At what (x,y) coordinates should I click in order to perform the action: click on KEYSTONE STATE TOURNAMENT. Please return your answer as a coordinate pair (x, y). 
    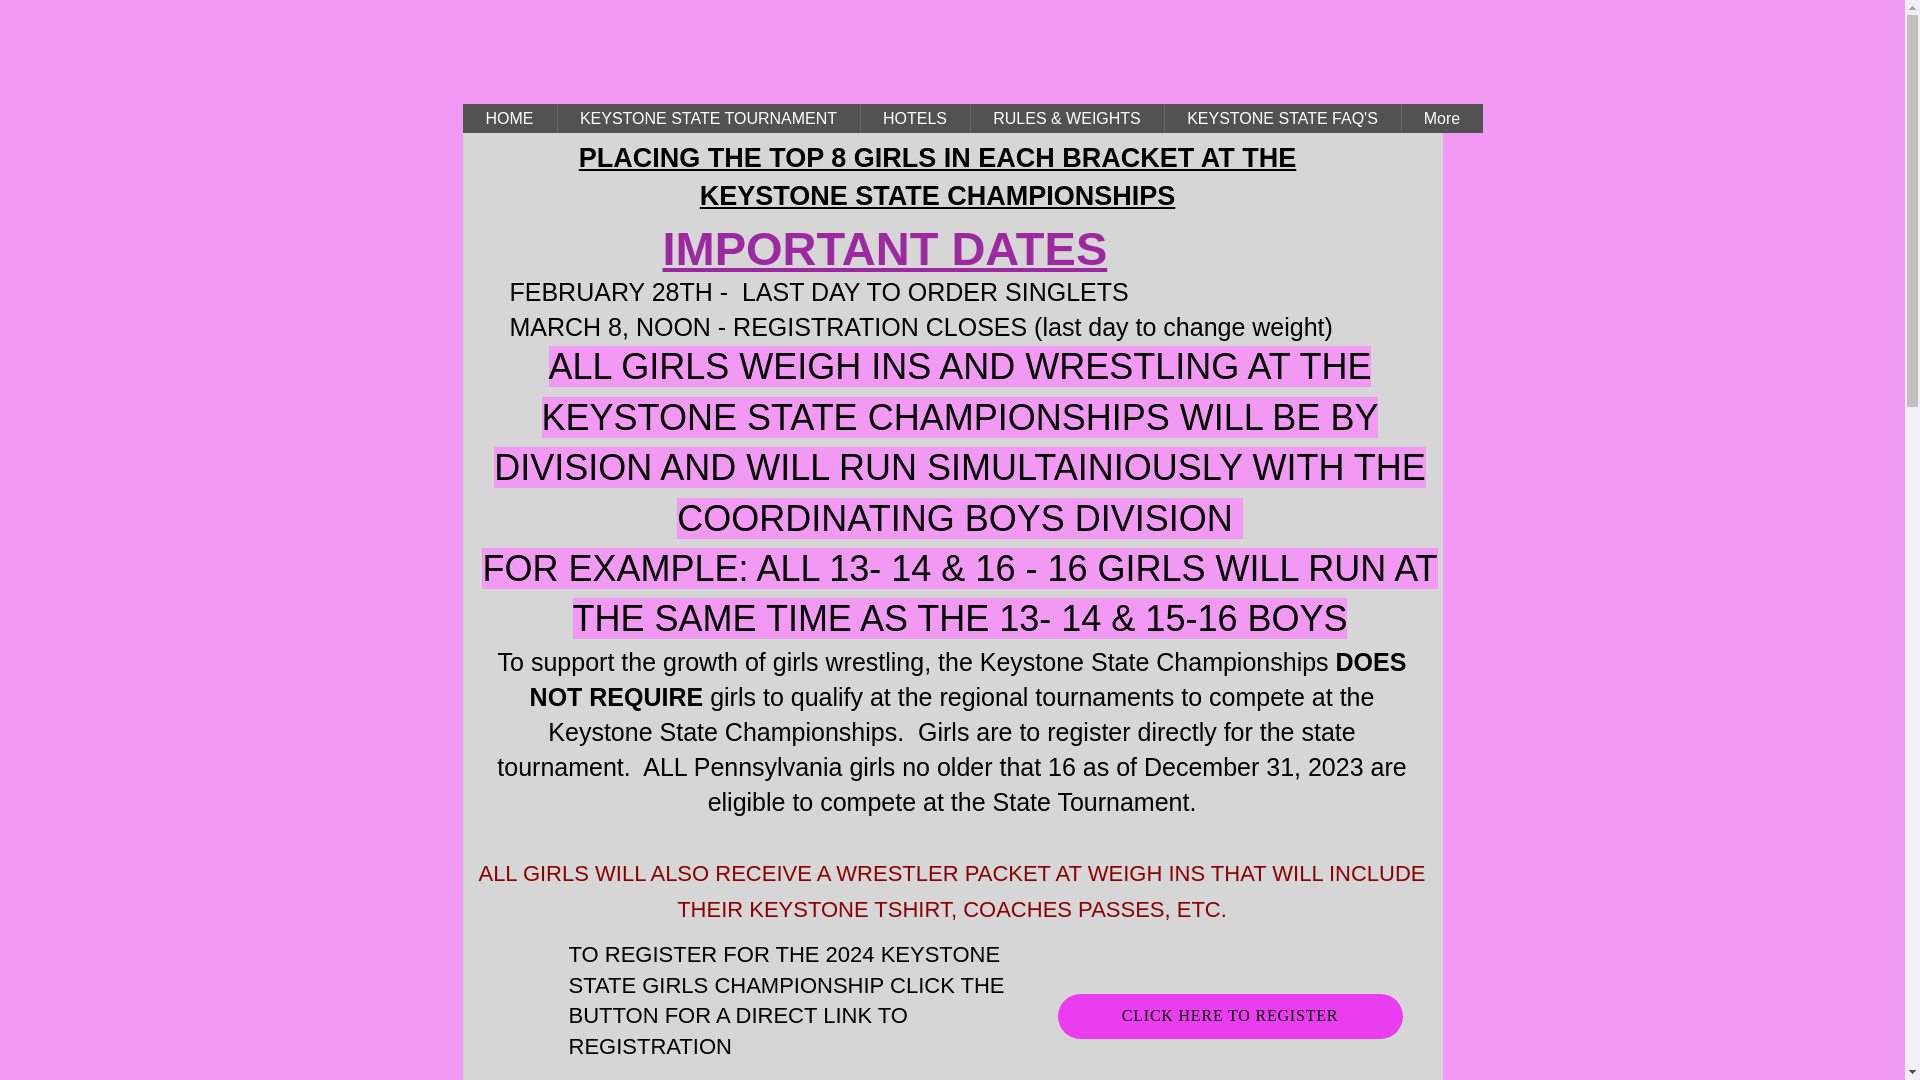
    Looking at the image, I should click on (707, 118).